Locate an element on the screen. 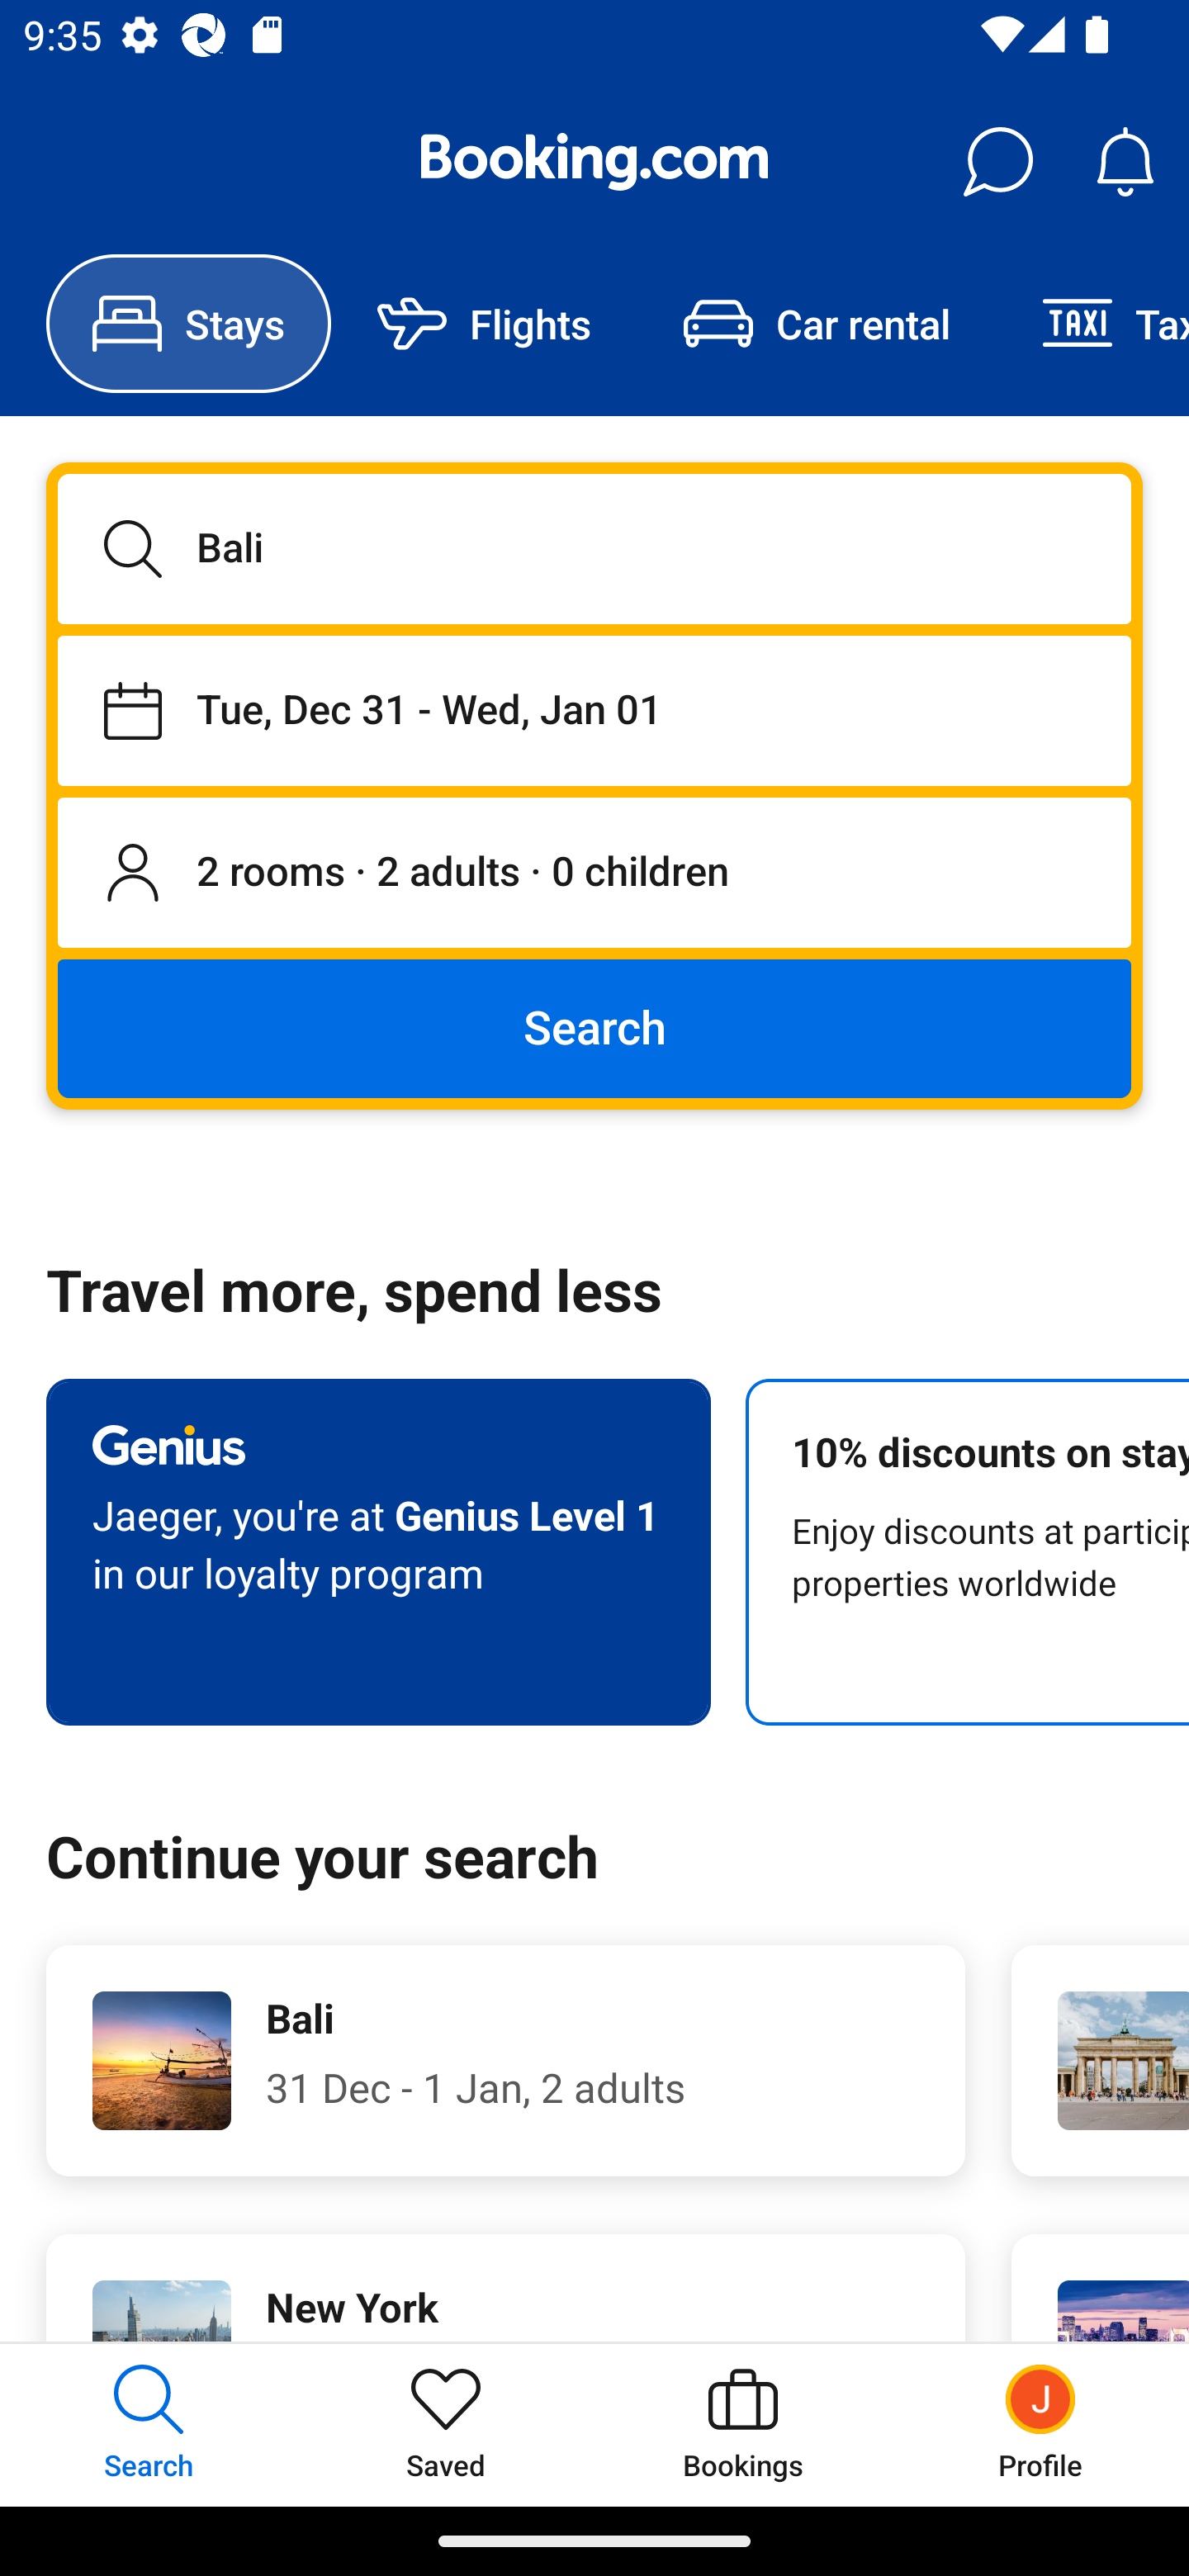 The width and height of the screenshot is (1189, 2576). 2 rooms, 2 adults, 0 children is located at coordinates (594, 874).